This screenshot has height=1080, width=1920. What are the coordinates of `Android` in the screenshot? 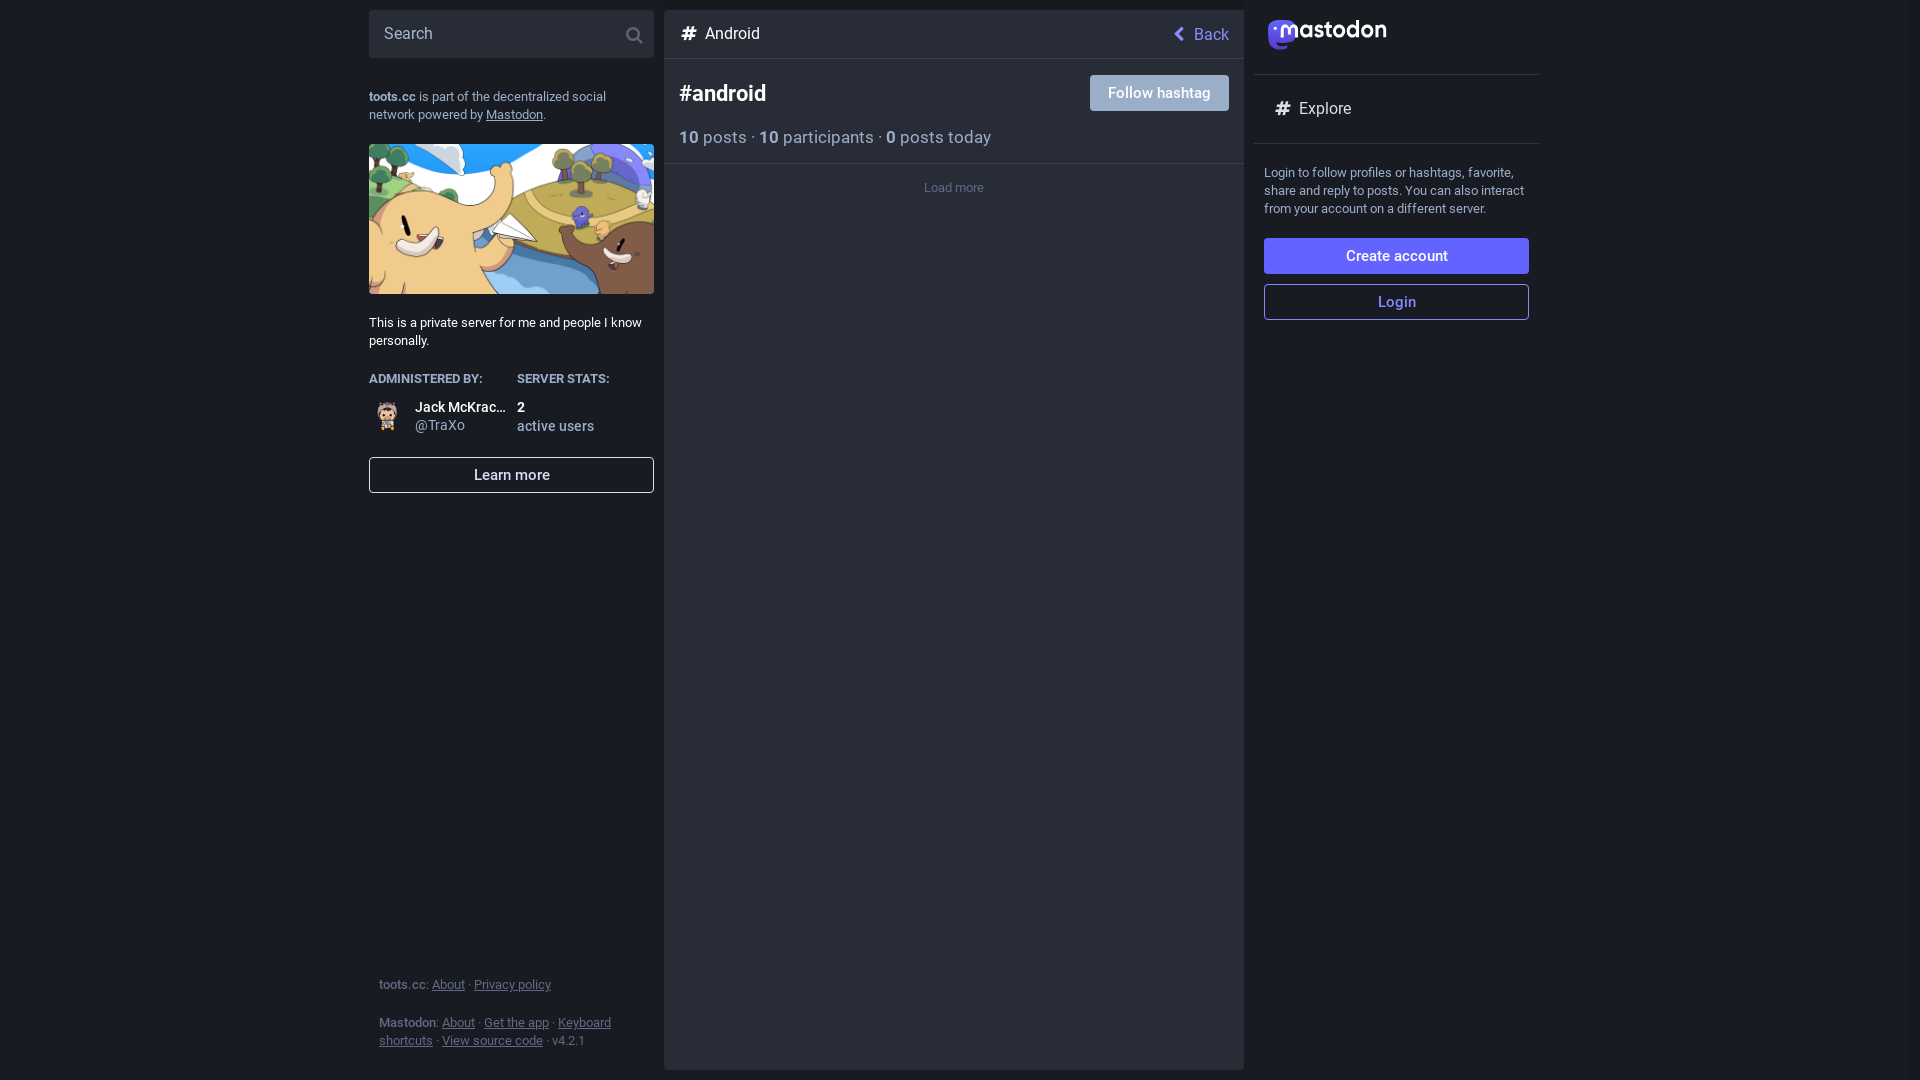 It's located at (916, 34).